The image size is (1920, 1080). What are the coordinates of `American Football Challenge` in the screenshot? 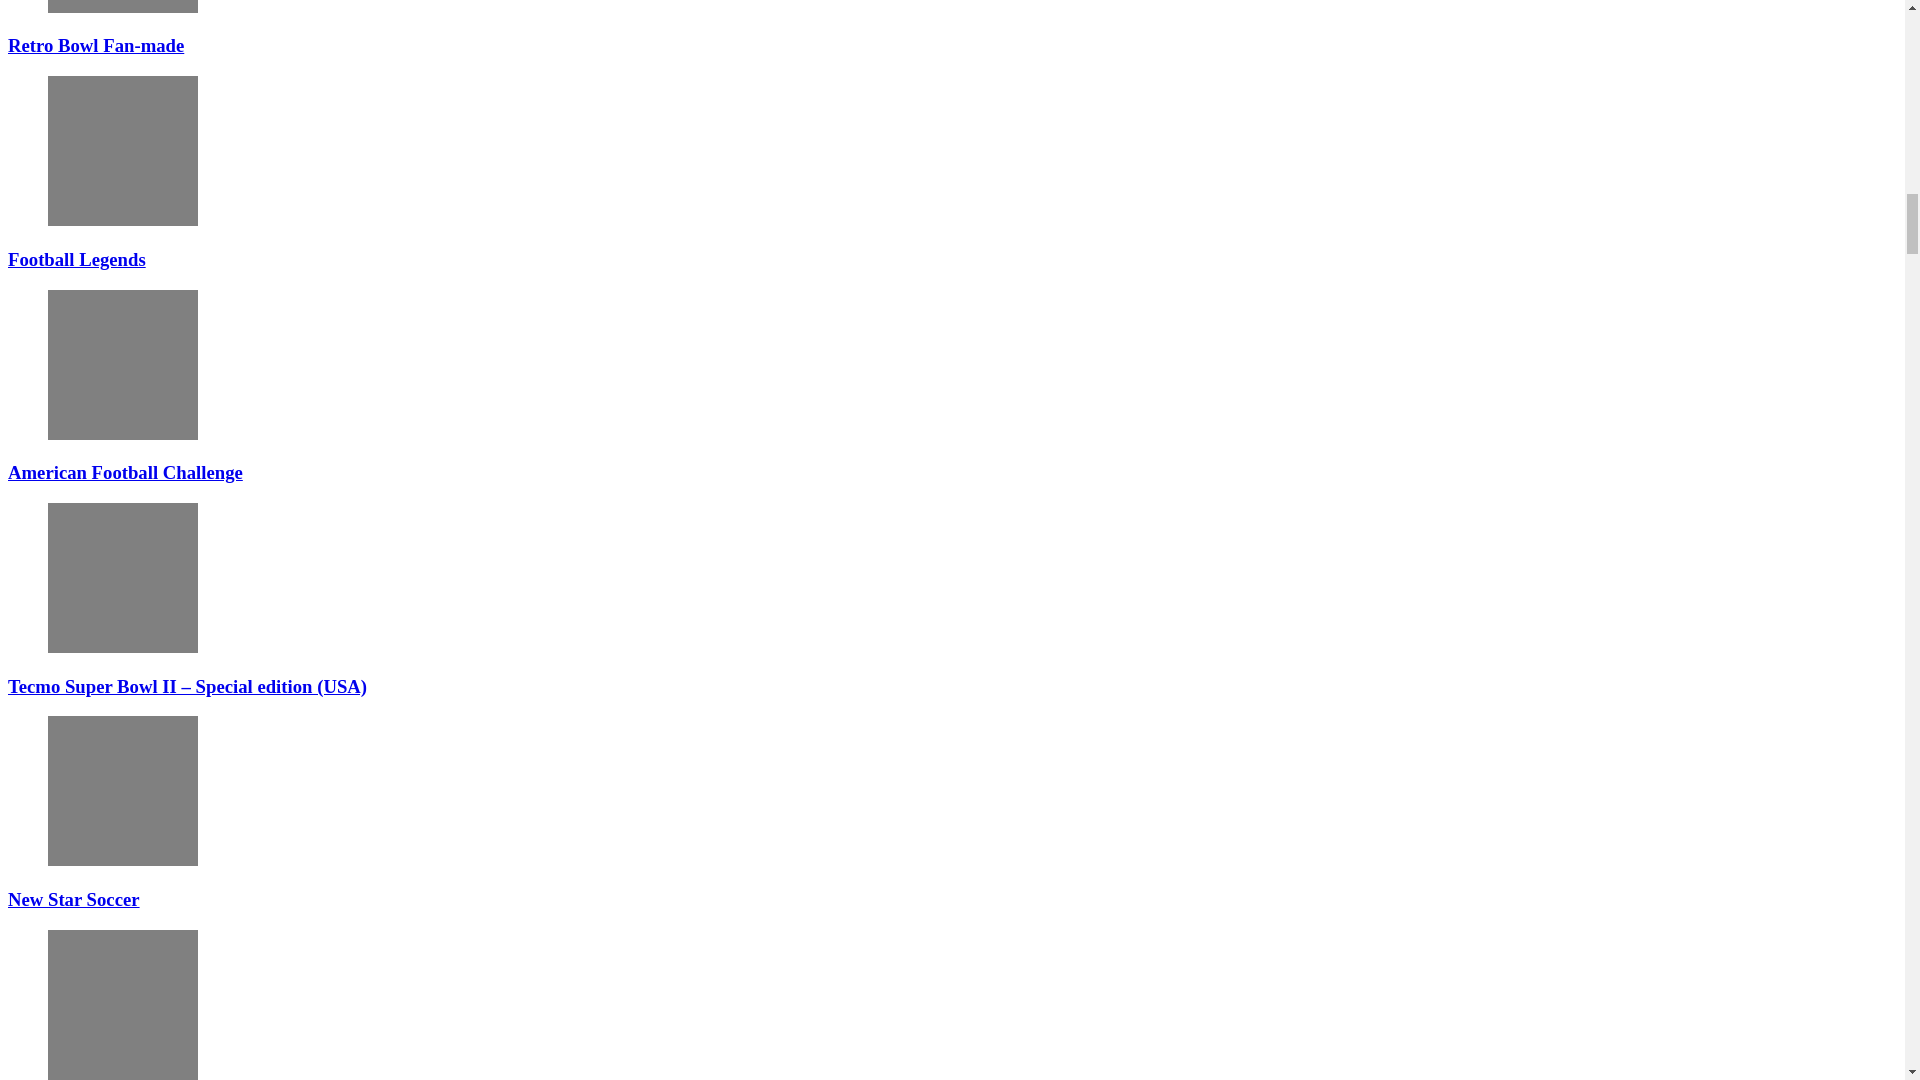 It's located at (125, 472).